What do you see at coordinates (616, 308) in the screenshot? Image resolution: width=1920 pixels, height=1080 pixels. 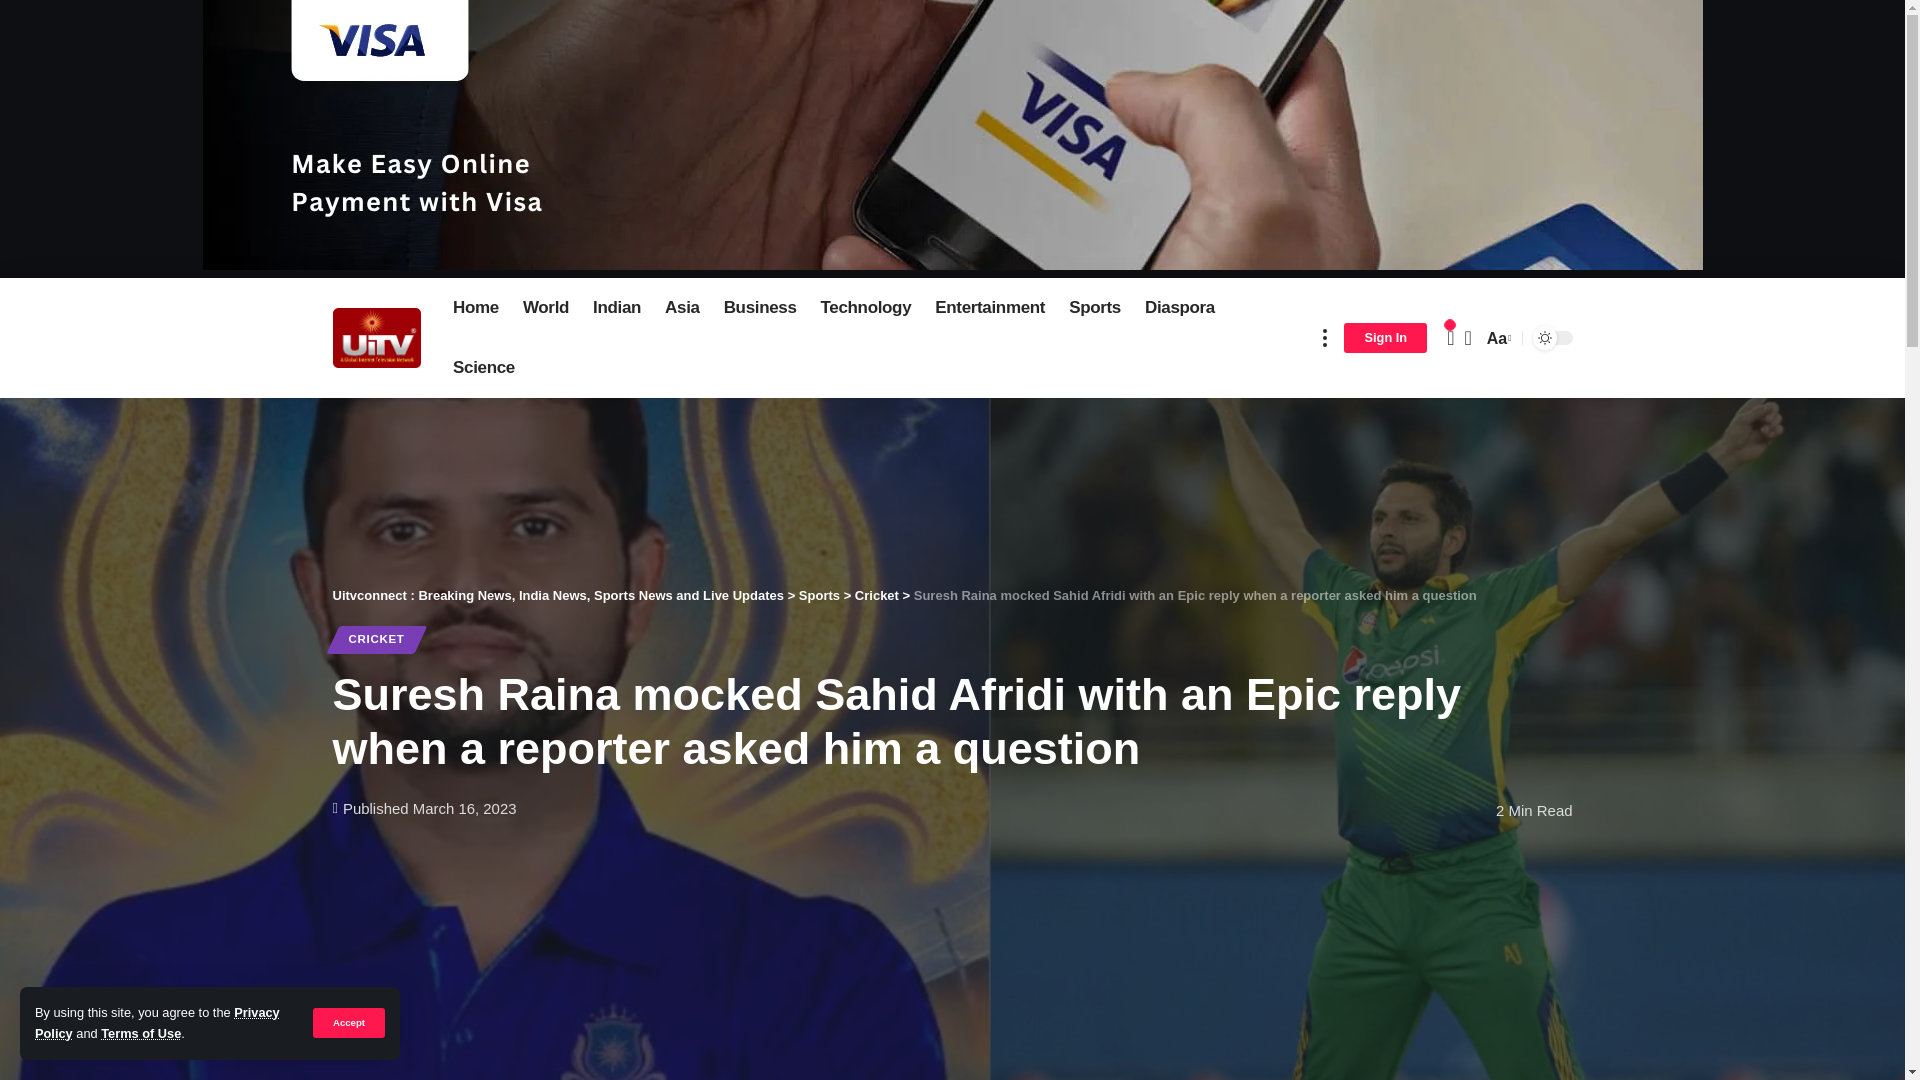 I see `Indian` at bounding box center [616, 308].